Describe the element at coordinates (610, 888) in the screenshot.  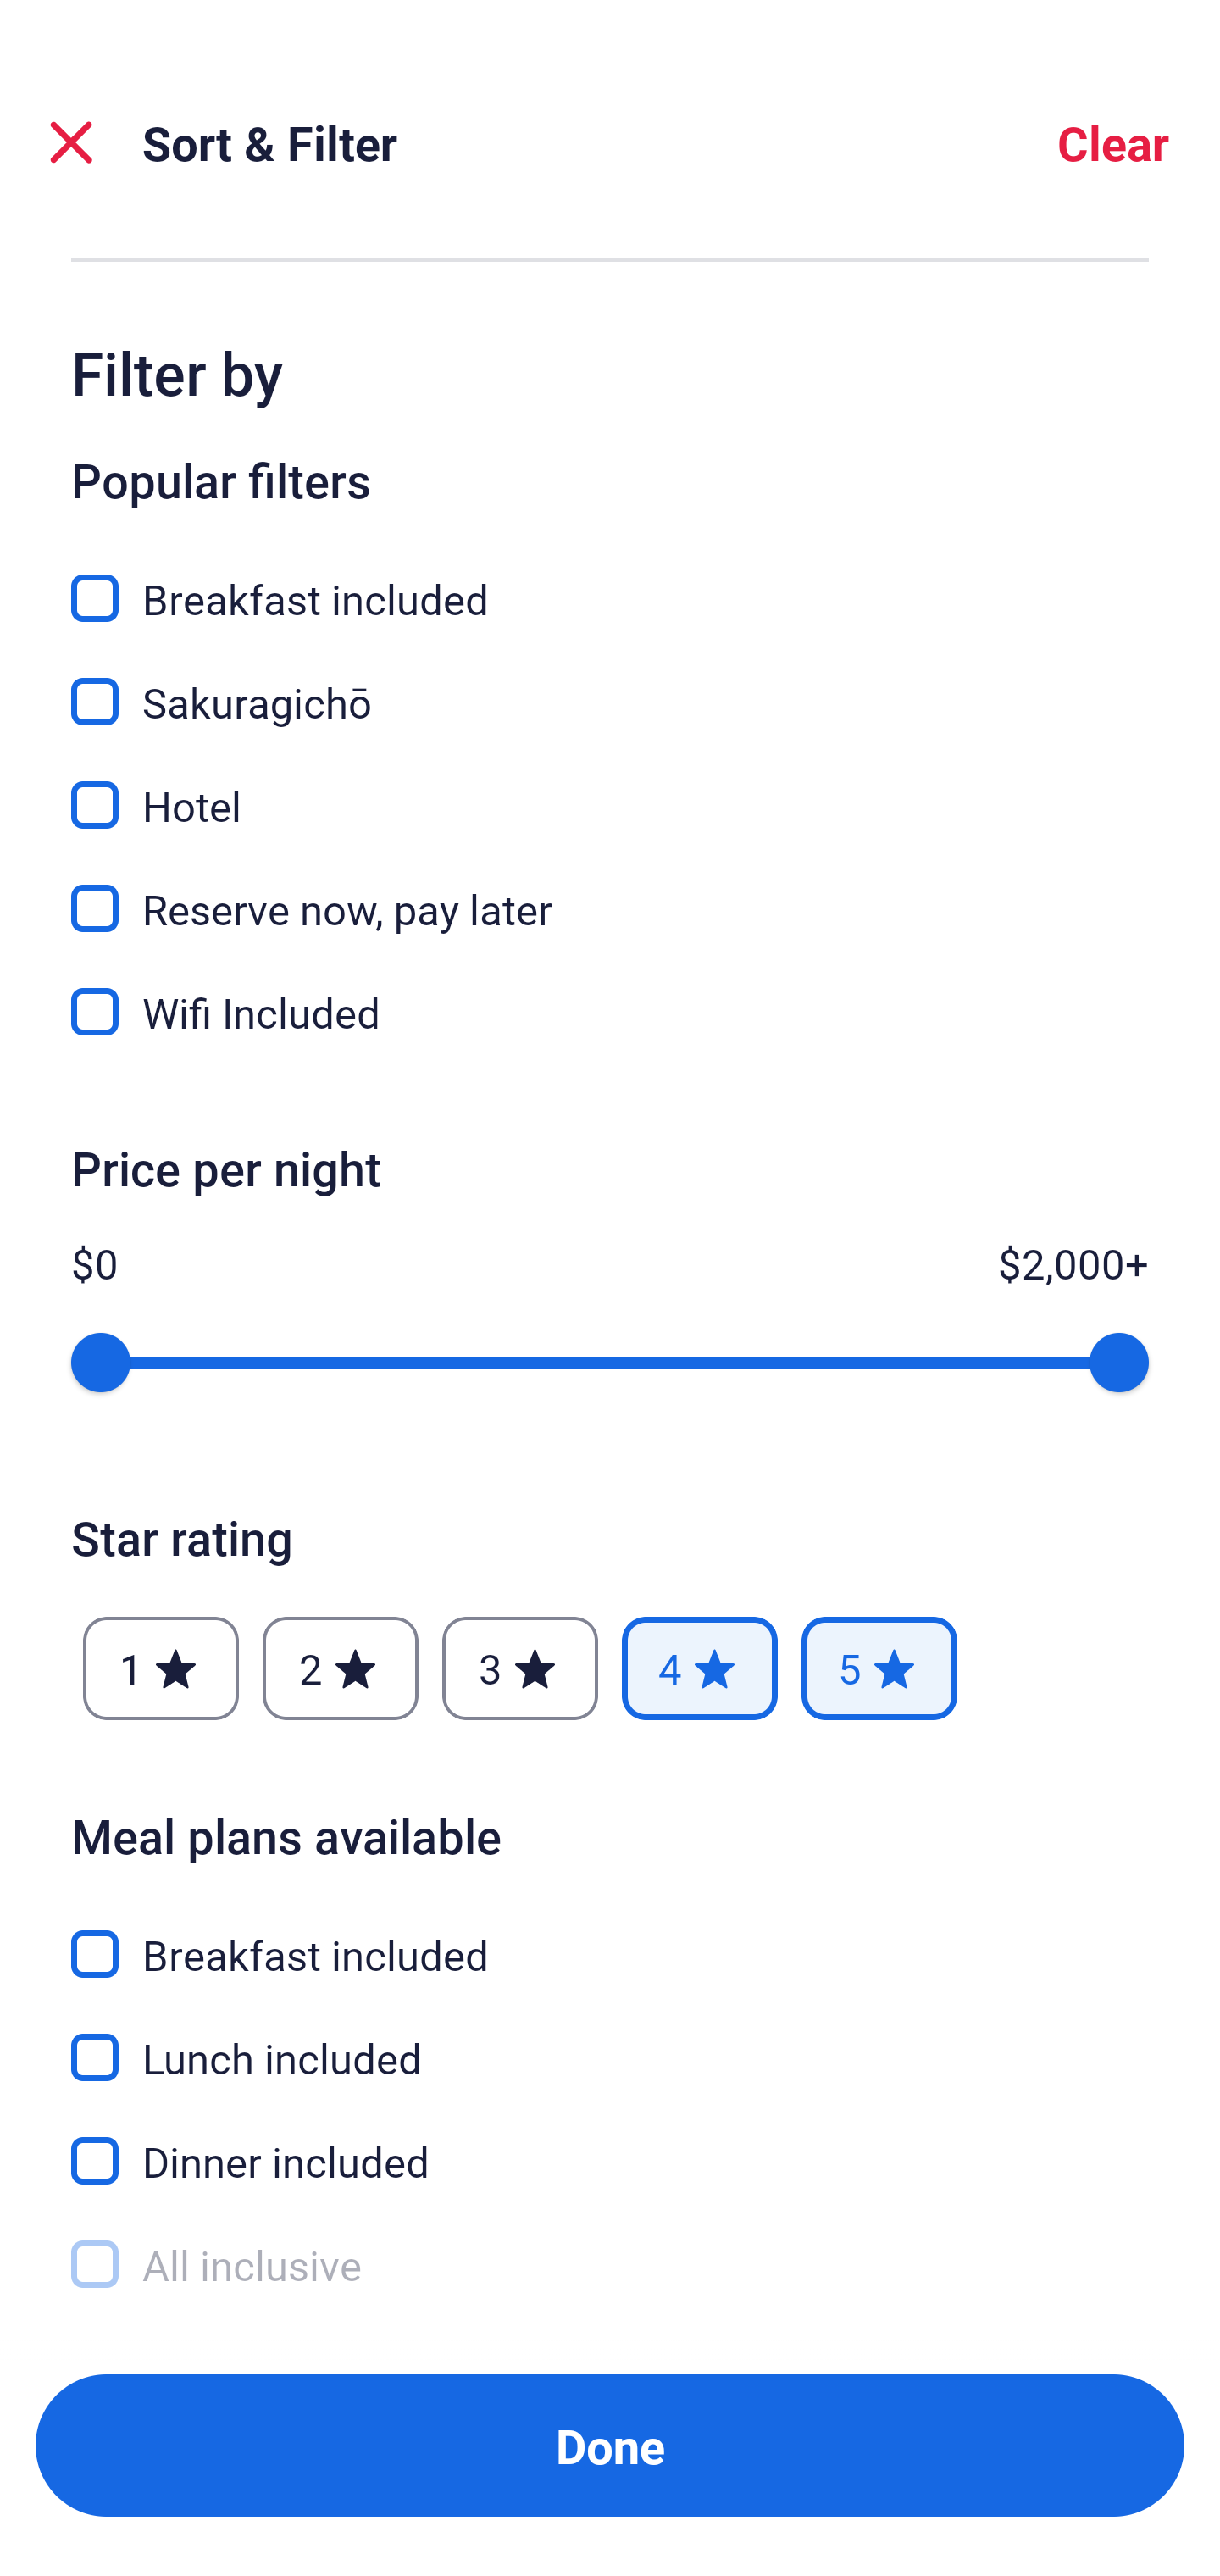
I see `Reserve now, pay later, Reserve now, pay later` at that location.